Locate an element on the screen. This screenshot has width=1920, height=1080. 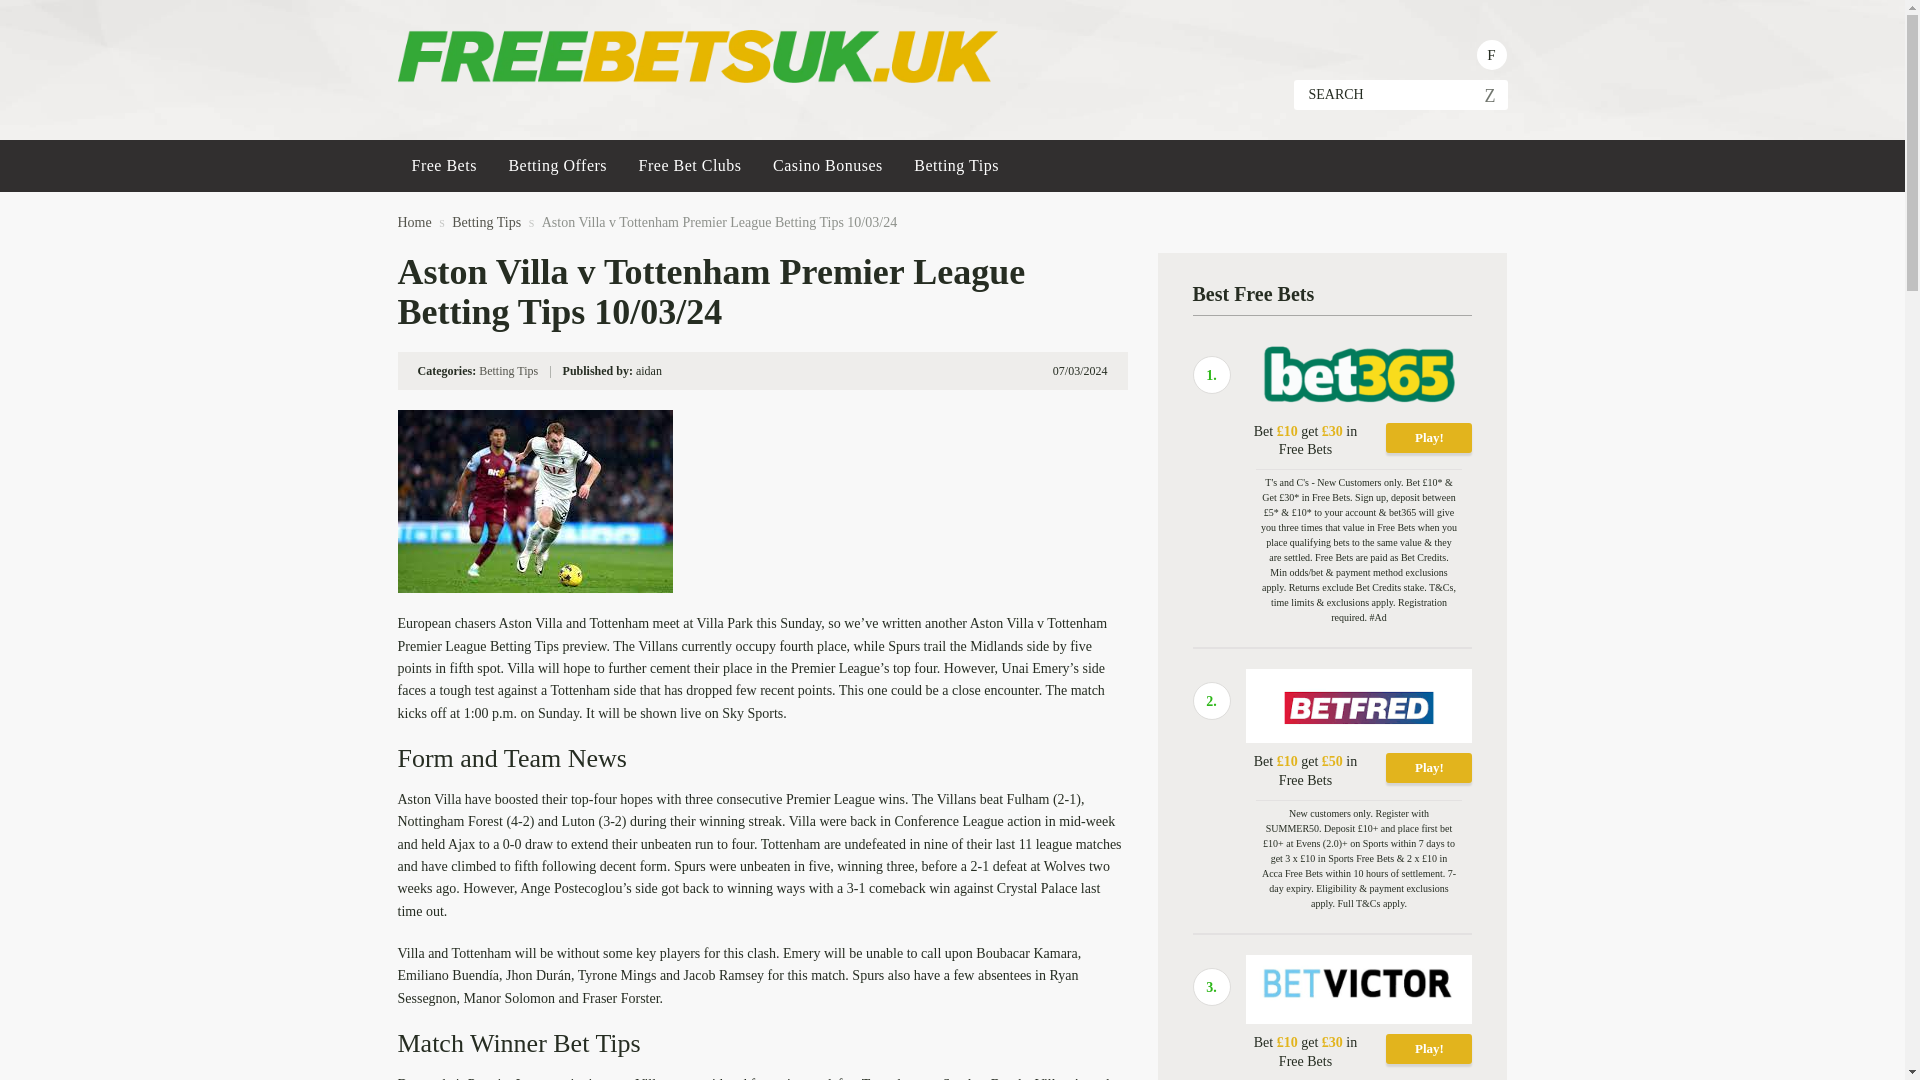
Free Bets is located at coordinates (444, 166).